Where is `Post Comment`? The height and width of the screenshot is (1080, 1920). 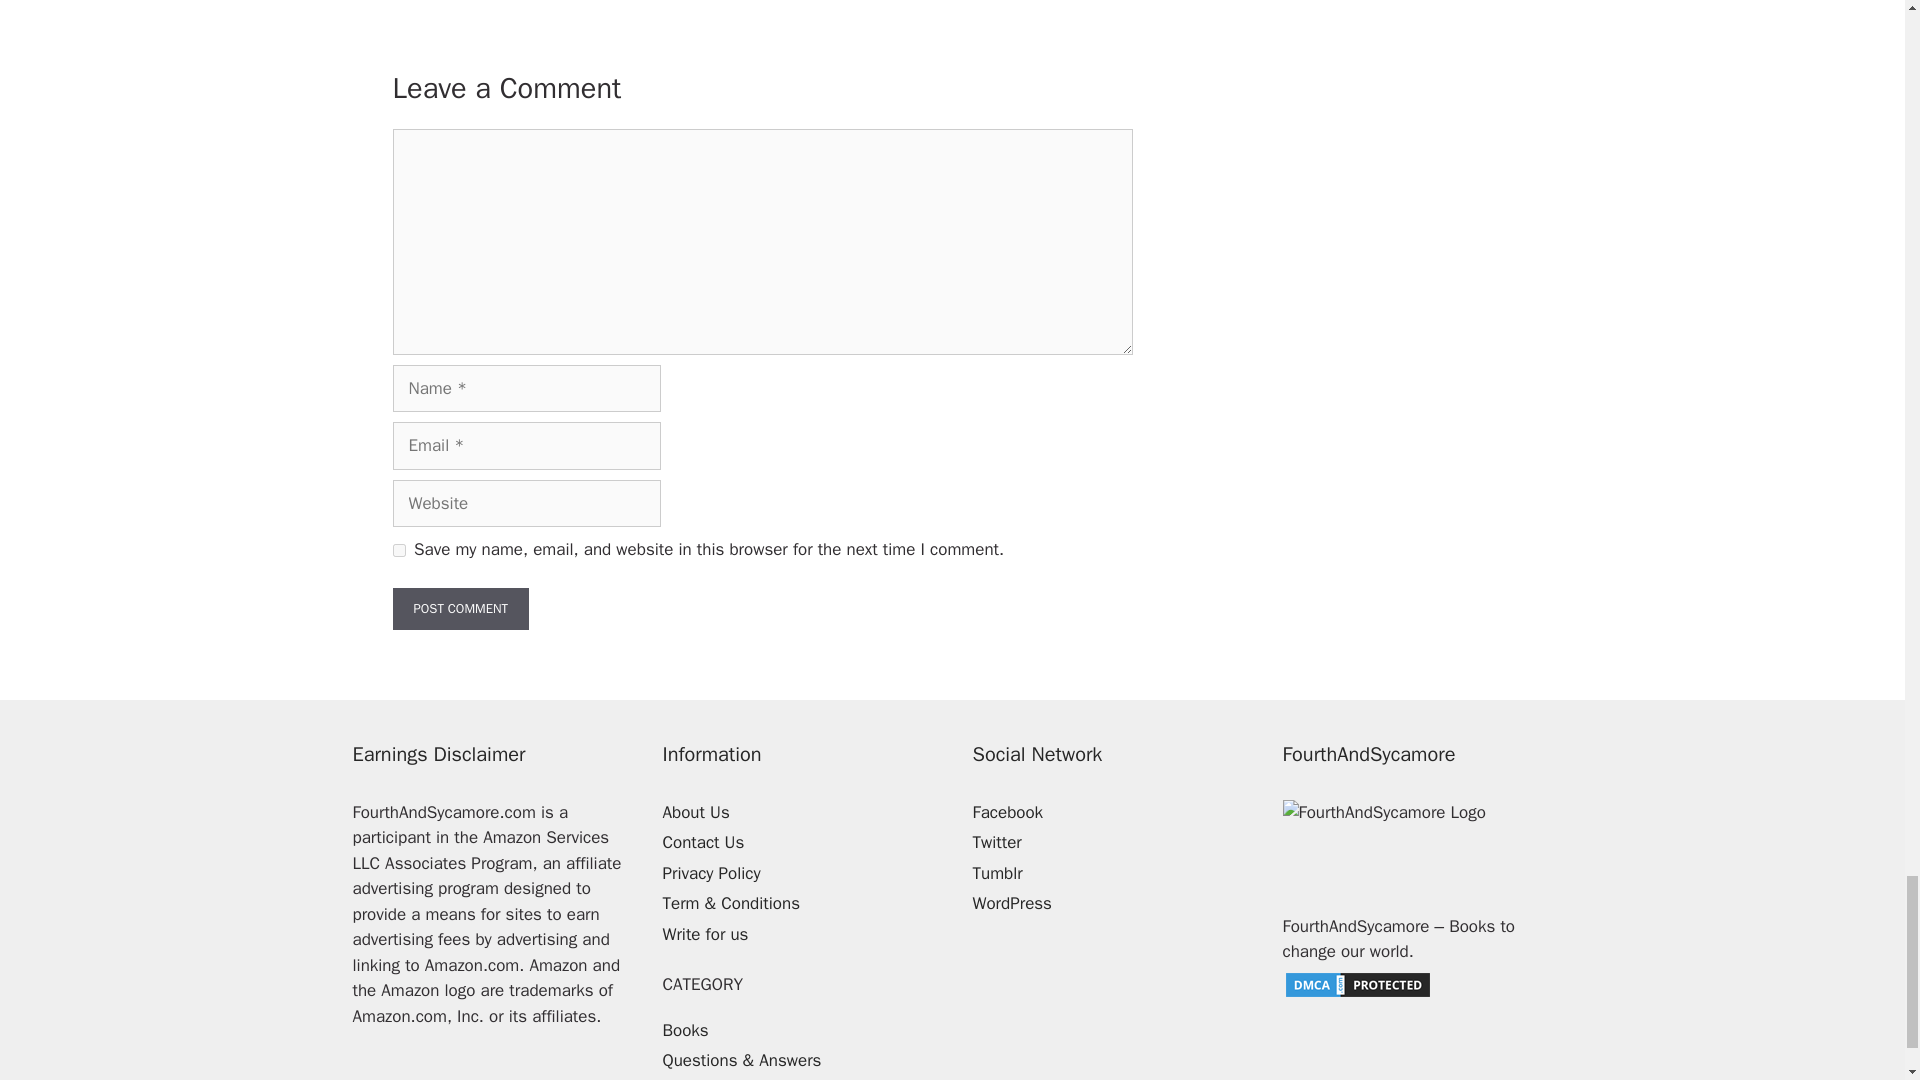
Post Comment is located at coordinates (460, 608).